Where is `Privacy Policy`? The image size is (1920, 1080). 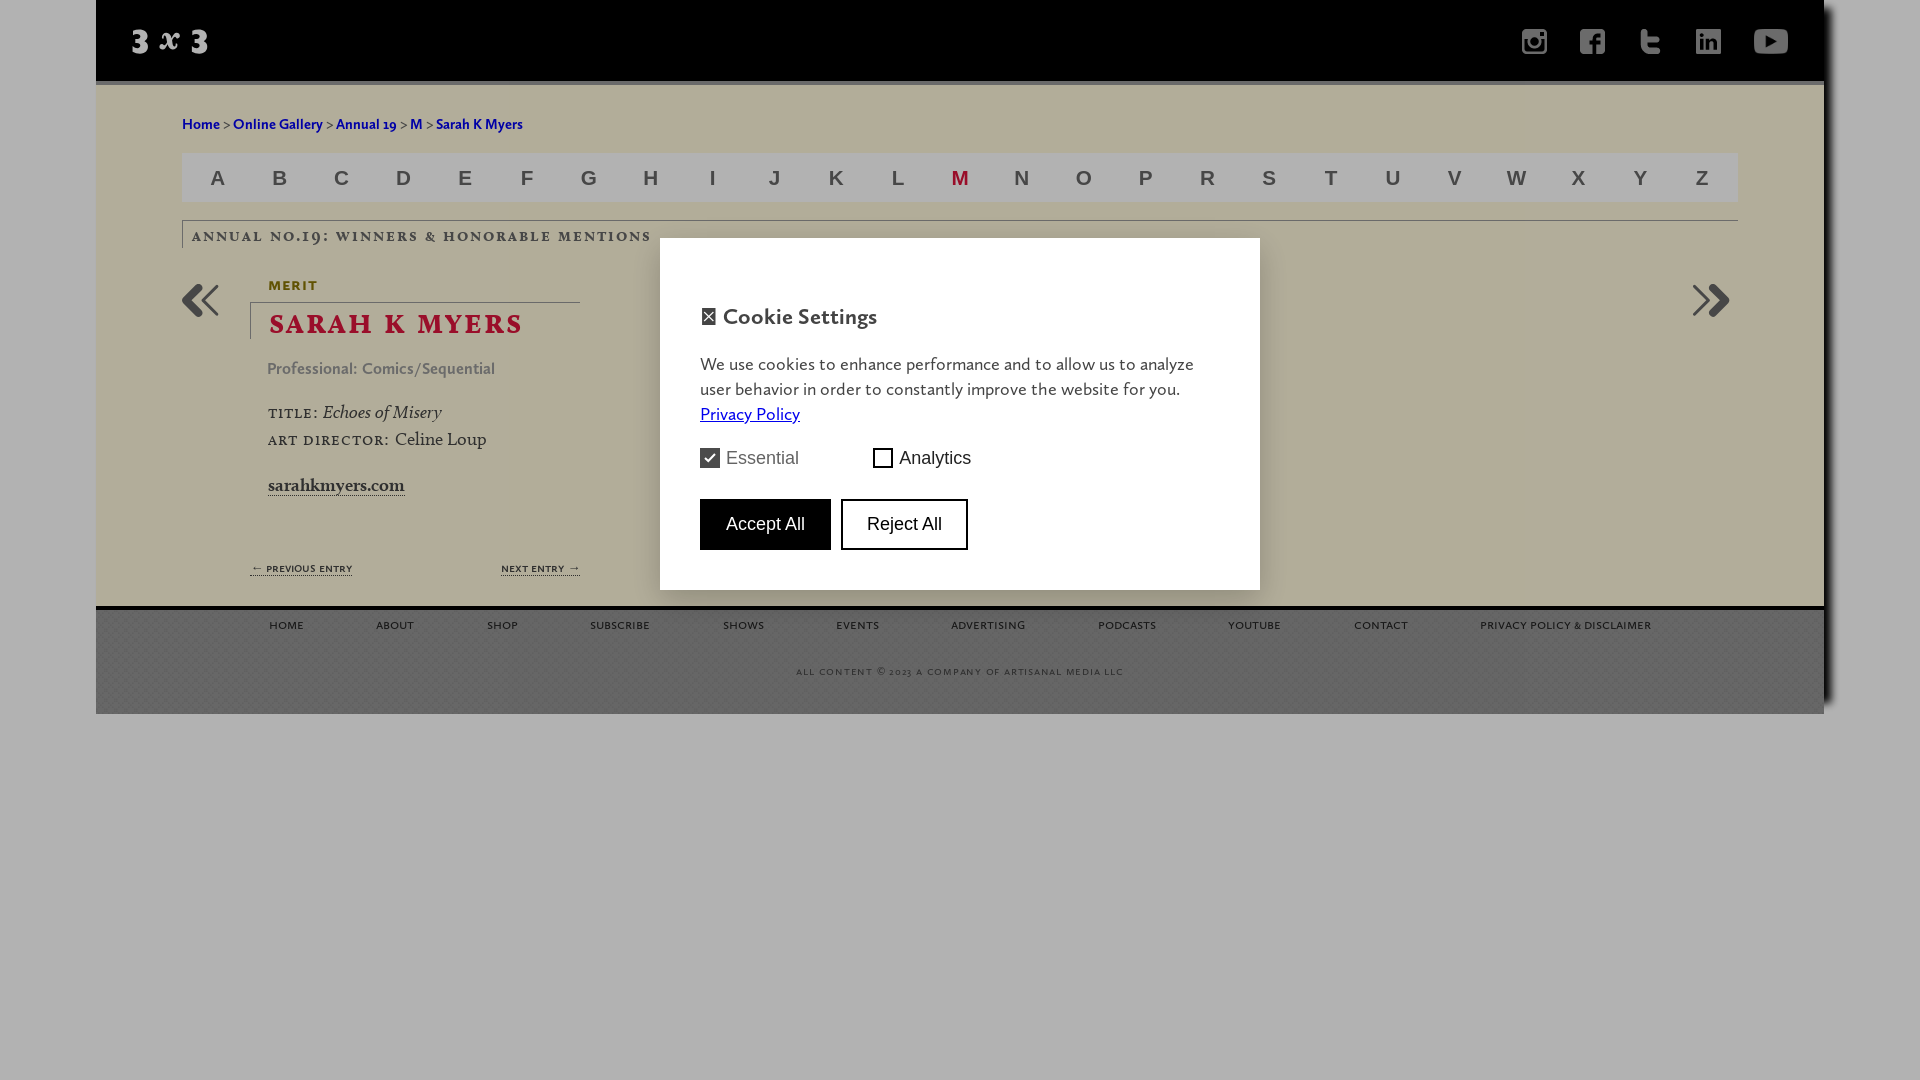
Privacy Policy is located at coordinates (750, 414).